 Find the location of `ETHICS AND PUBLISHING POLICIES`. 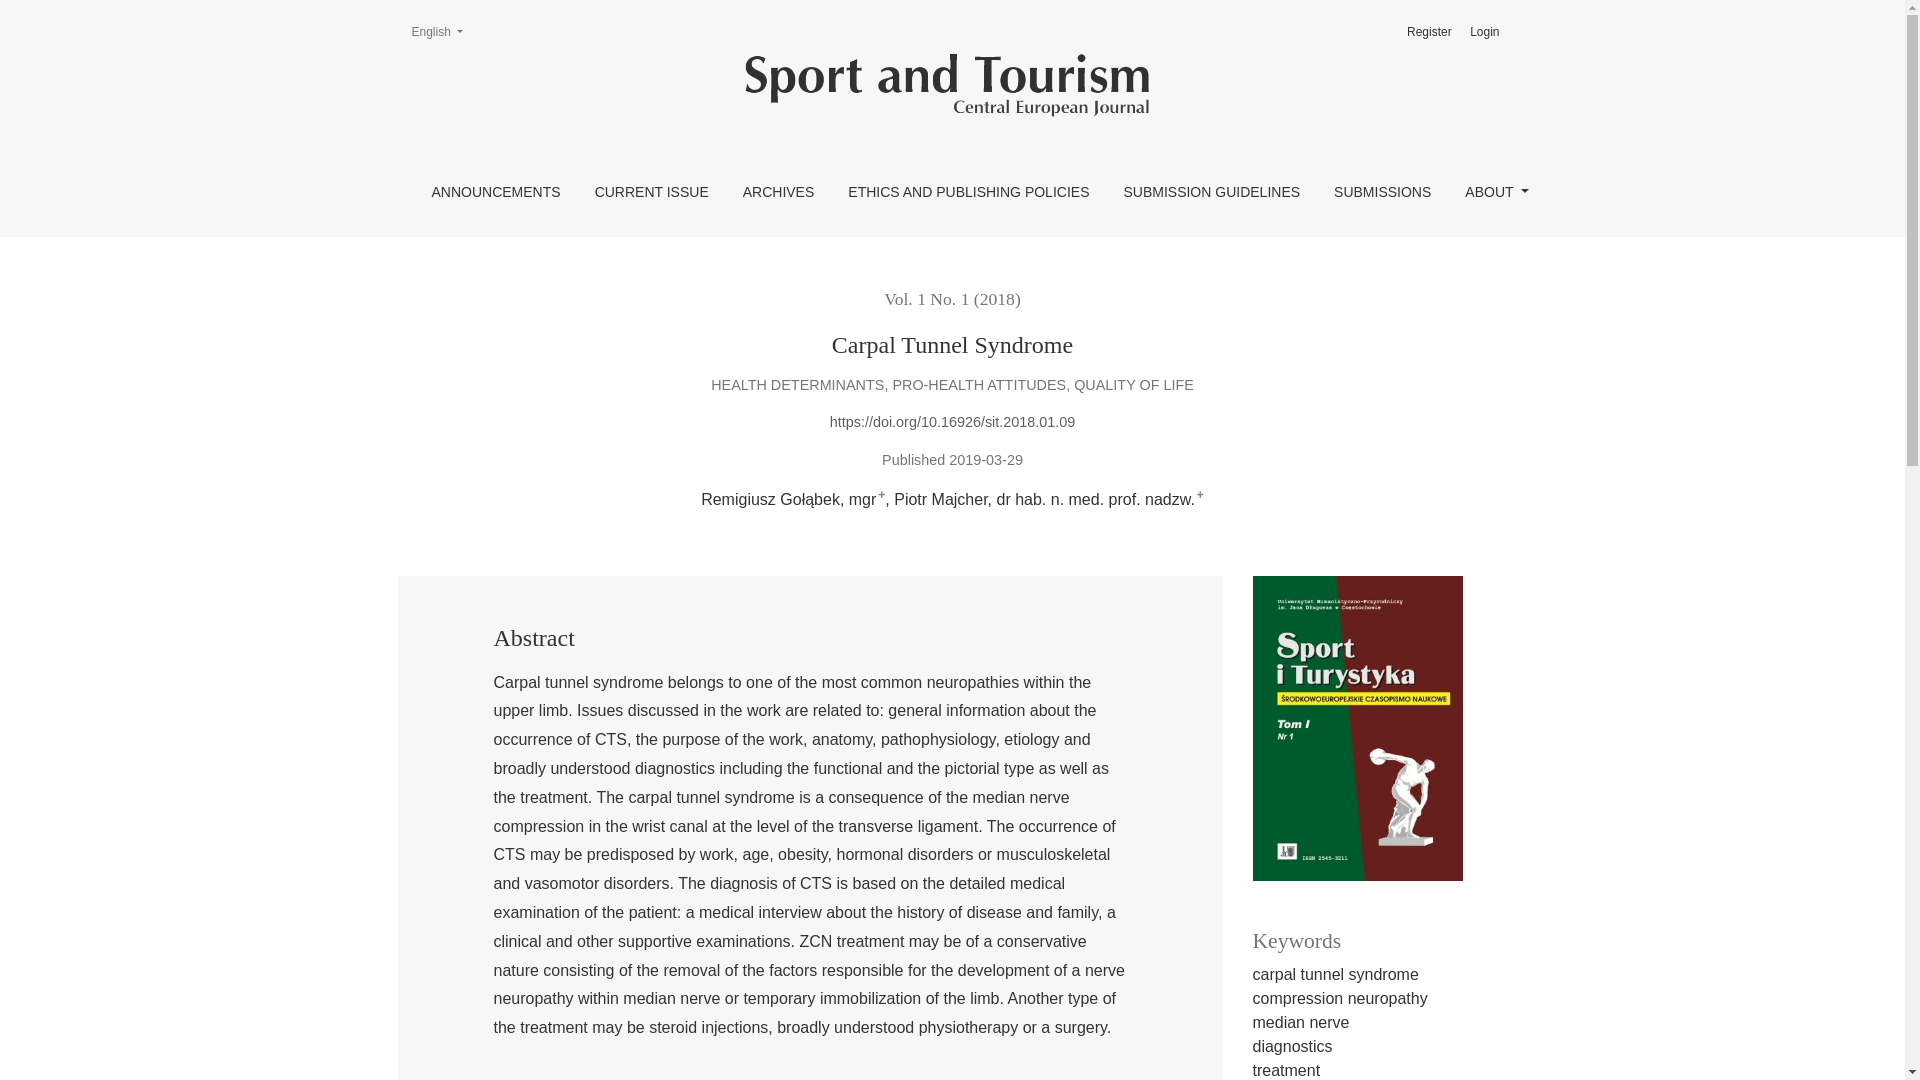

ETHICS AND PUBLISHING POLICIES is located at coordinates (1484, 32).